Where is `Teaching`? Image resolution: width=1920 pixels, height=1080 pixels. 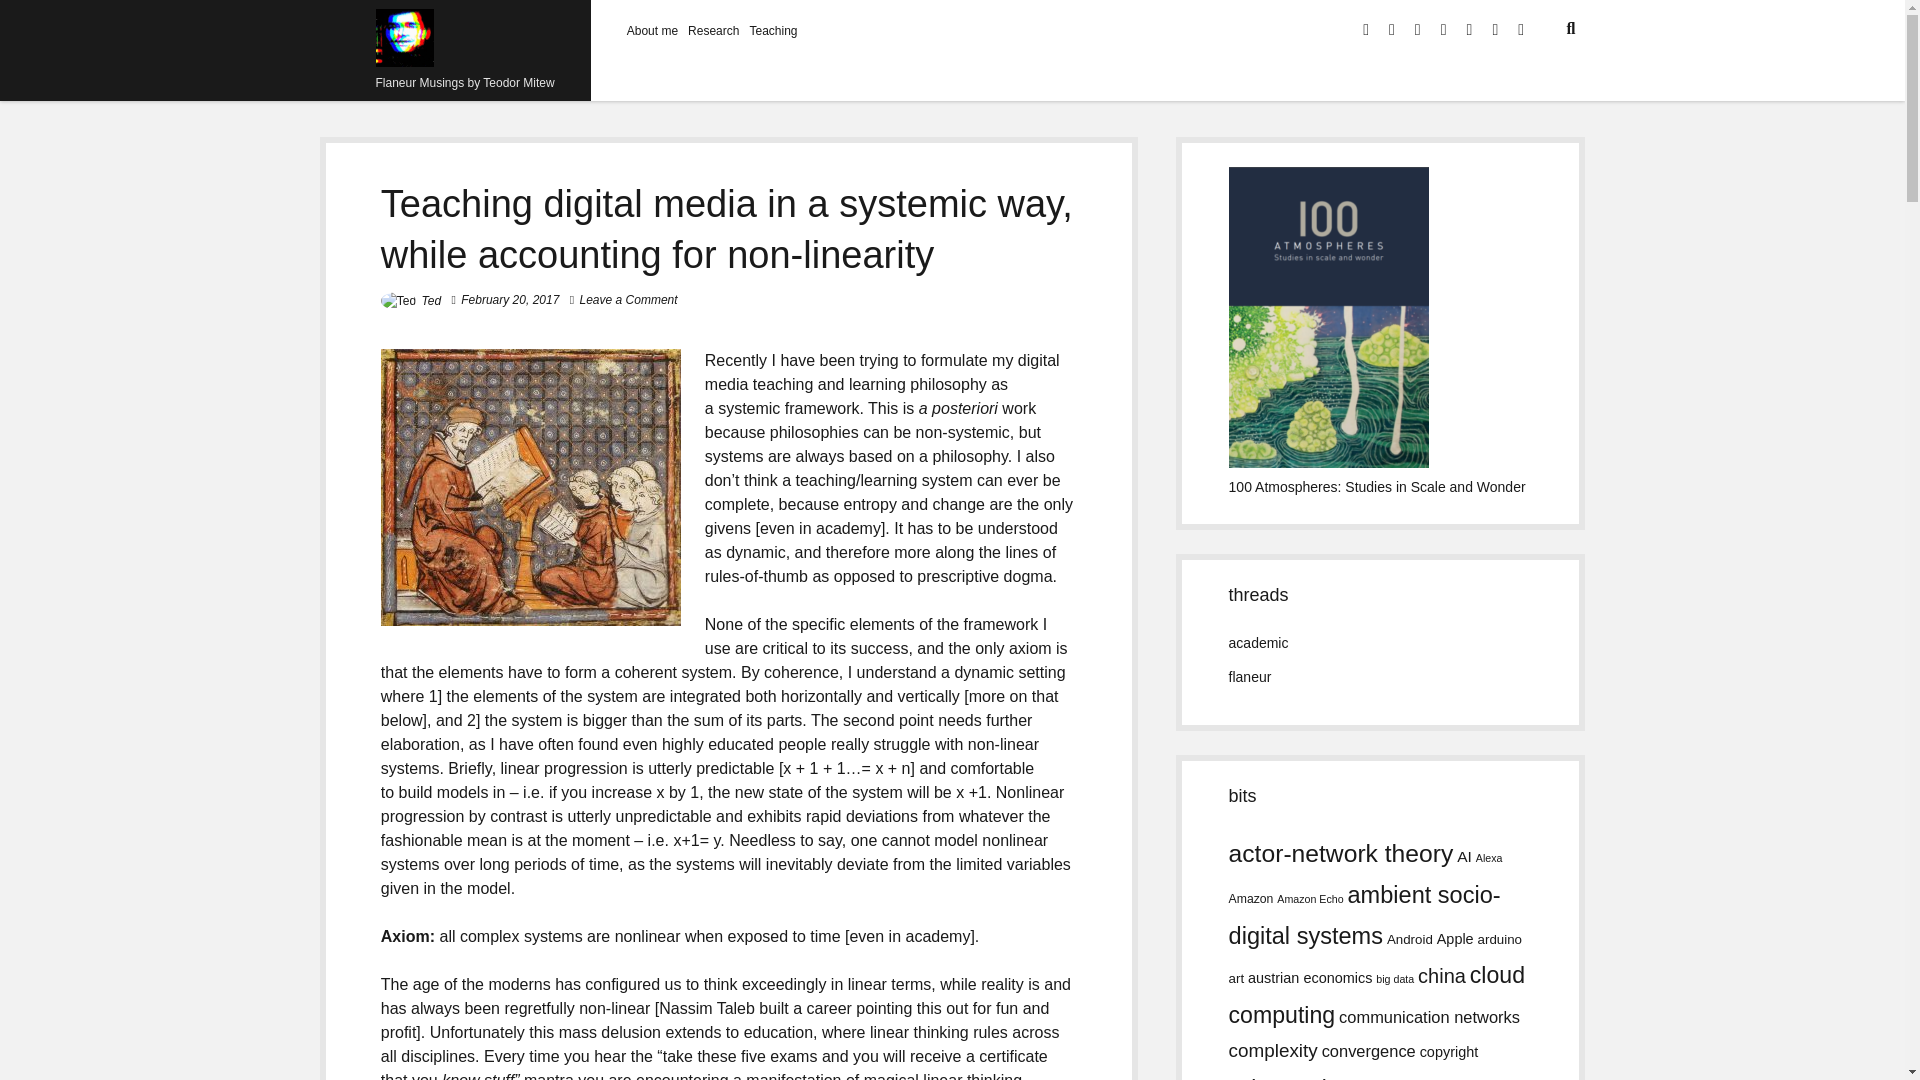
Teaching is located at coordinates (772, 30).